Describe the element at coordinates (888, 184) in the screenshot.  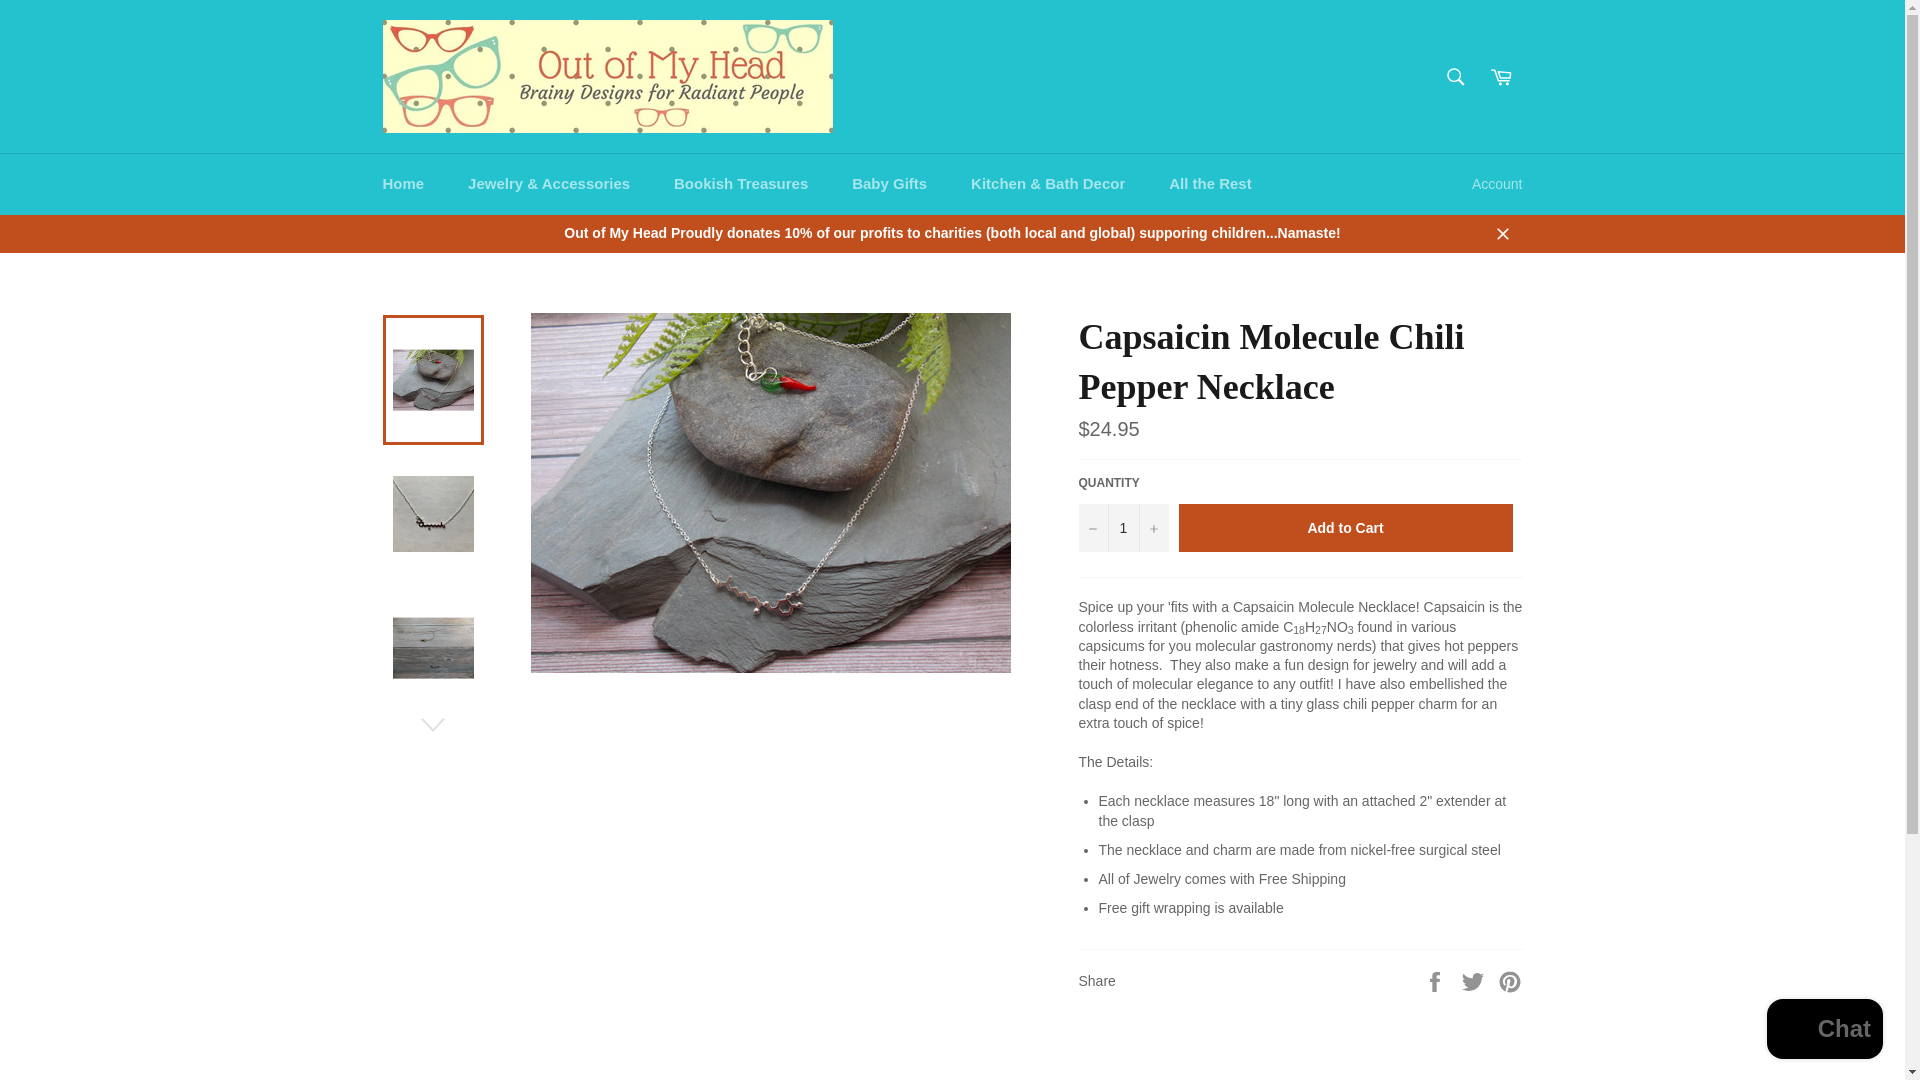
I see `Baby Gifts` at that location.